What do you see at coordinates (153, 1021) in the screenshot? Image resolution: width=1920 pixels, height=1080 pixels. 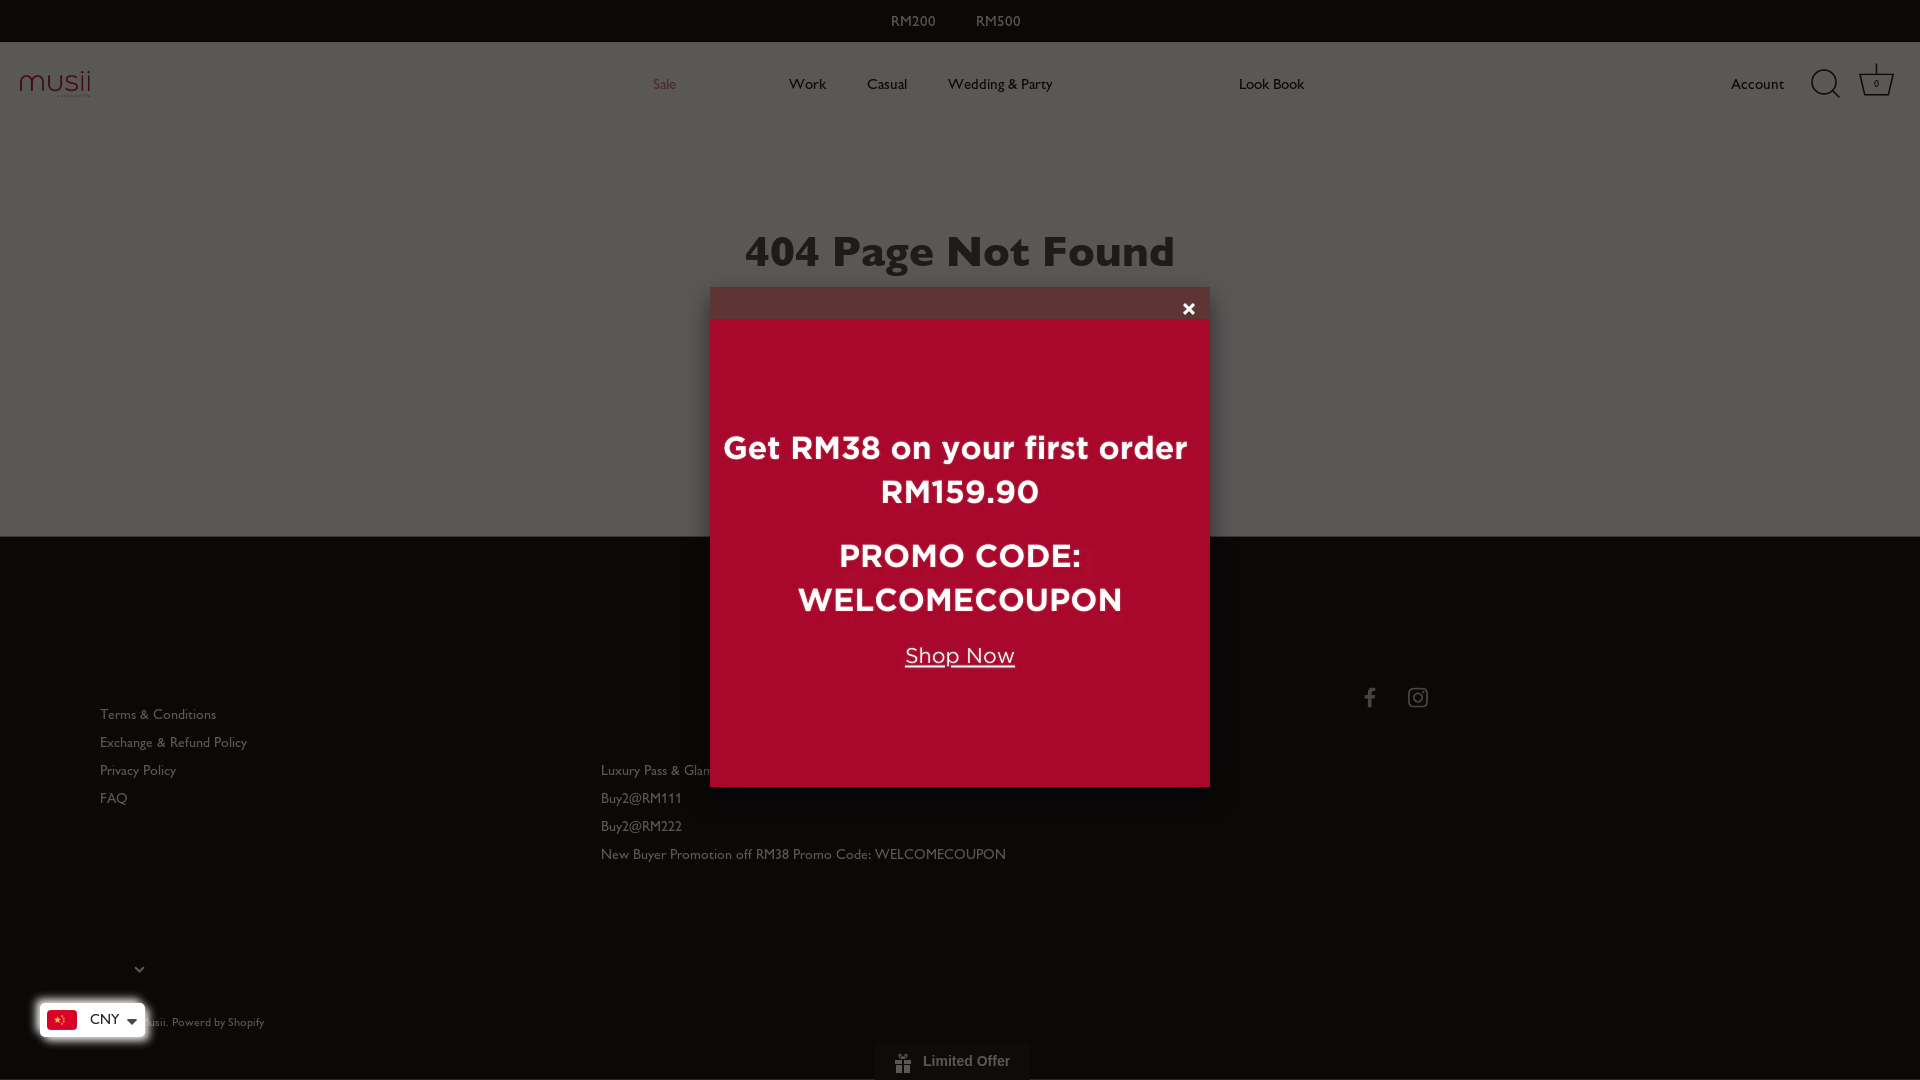 I see `Musii` at bounding box center [153, 1021].